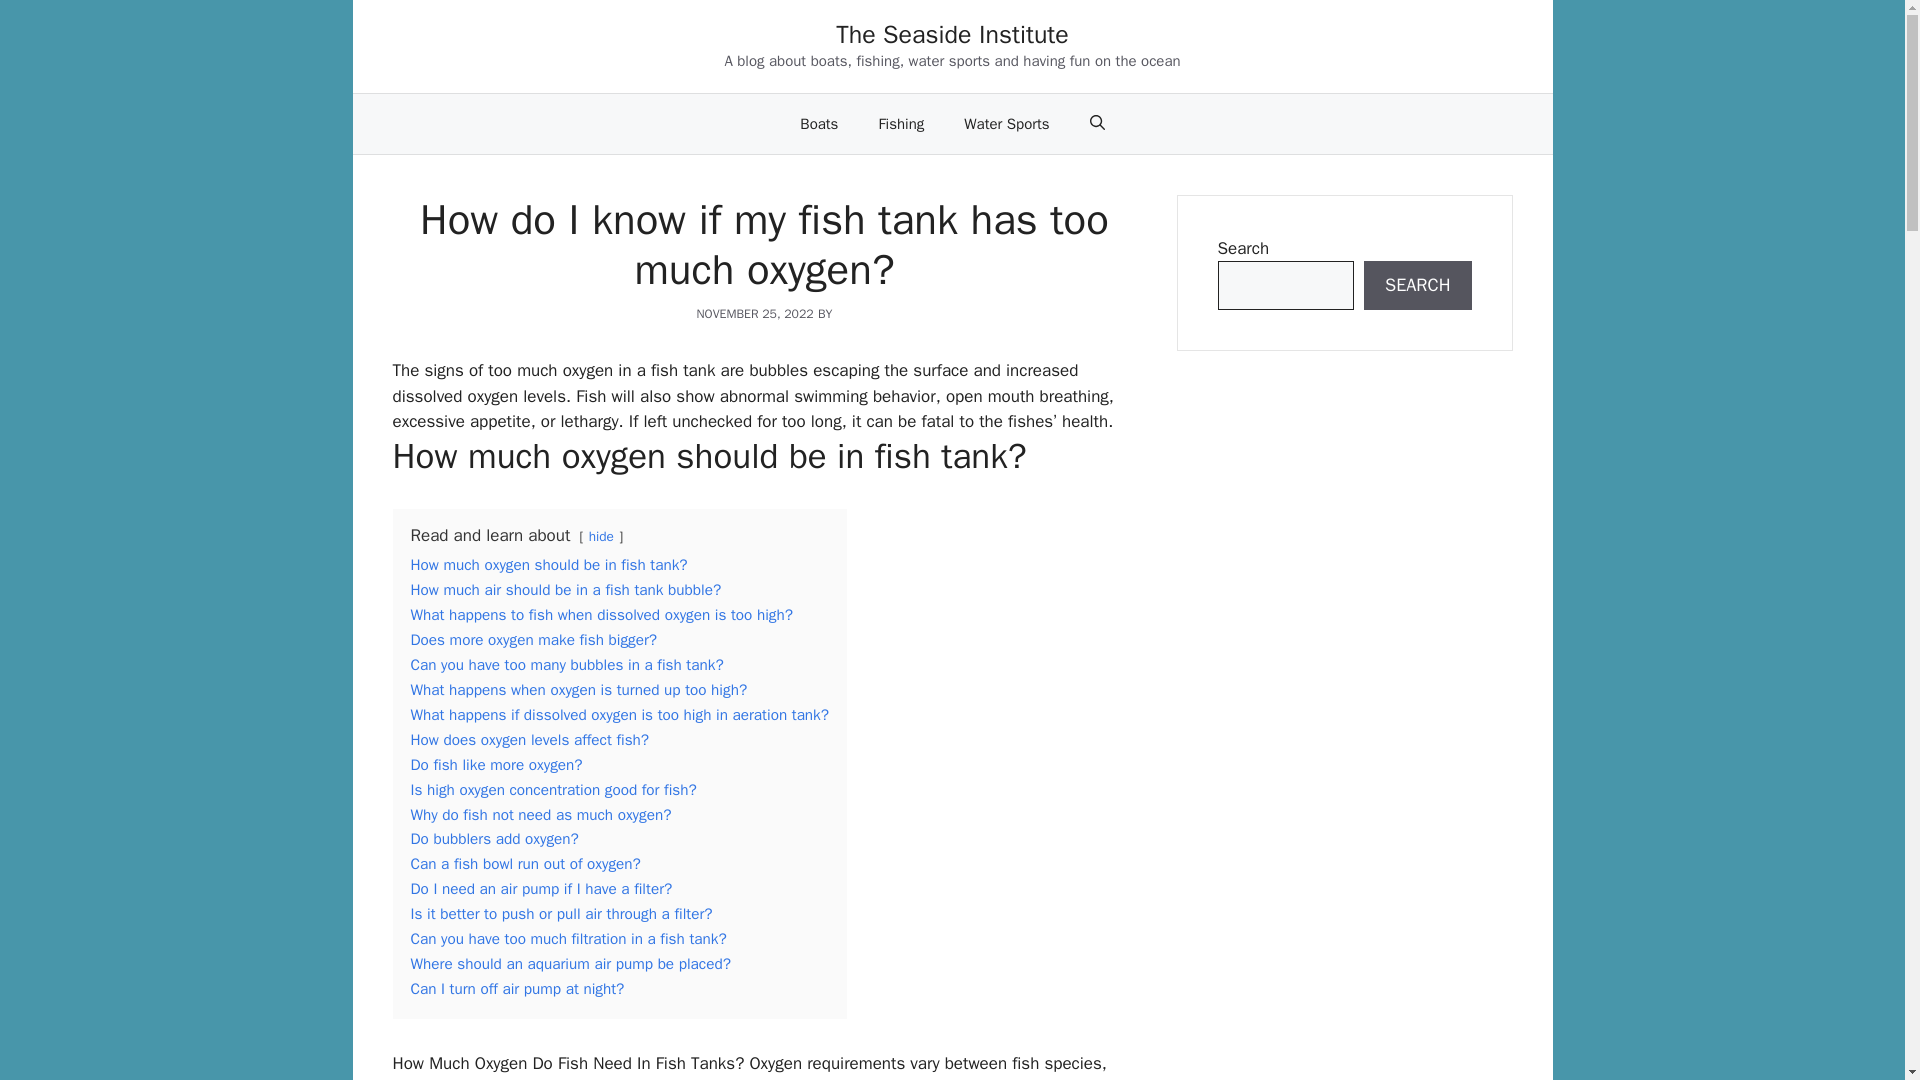 Image resolution: width=1920 pixels, height=1080 pixels. Describe the element at coordinates (524, 864) in the screenshot. I see `Can a fish bowl run out of oxygen?` at that location.